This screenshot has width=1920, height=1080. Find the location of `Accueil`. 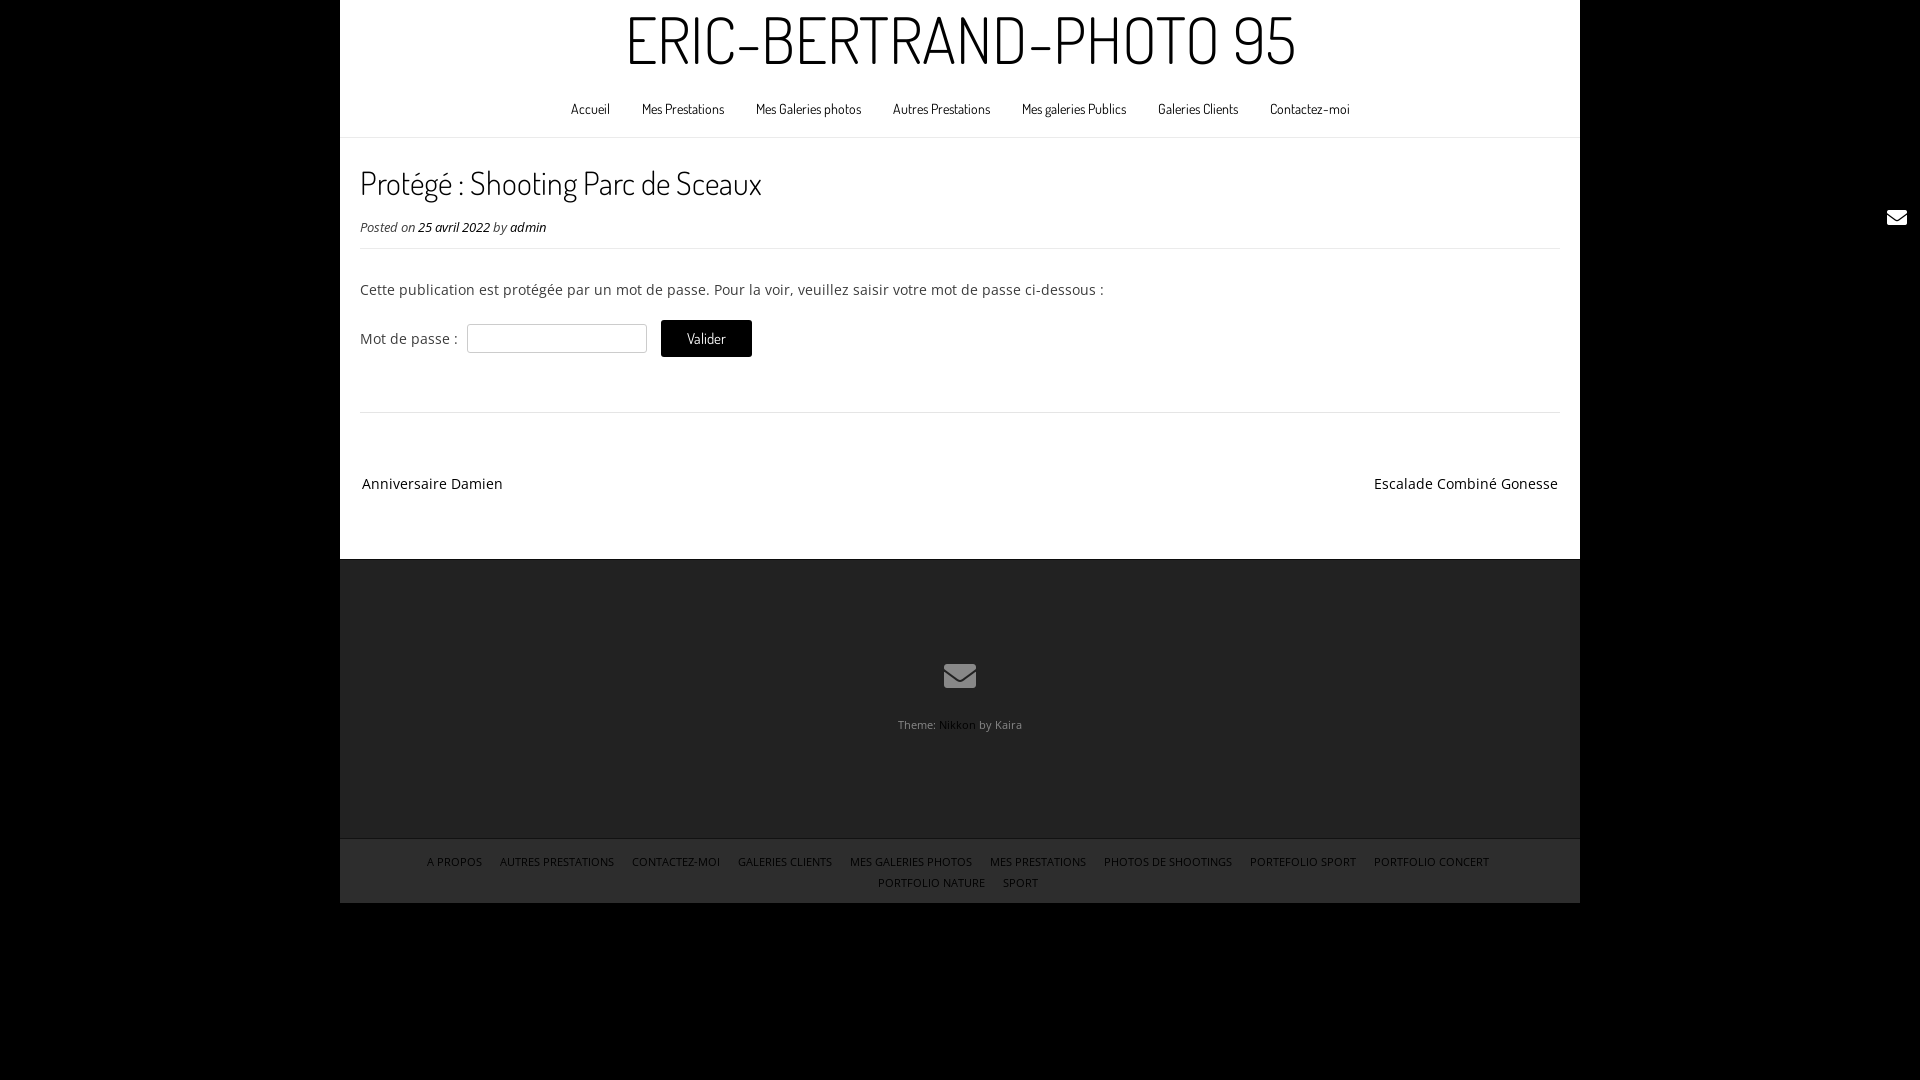

Accueil is located at coordinates (590, 112).